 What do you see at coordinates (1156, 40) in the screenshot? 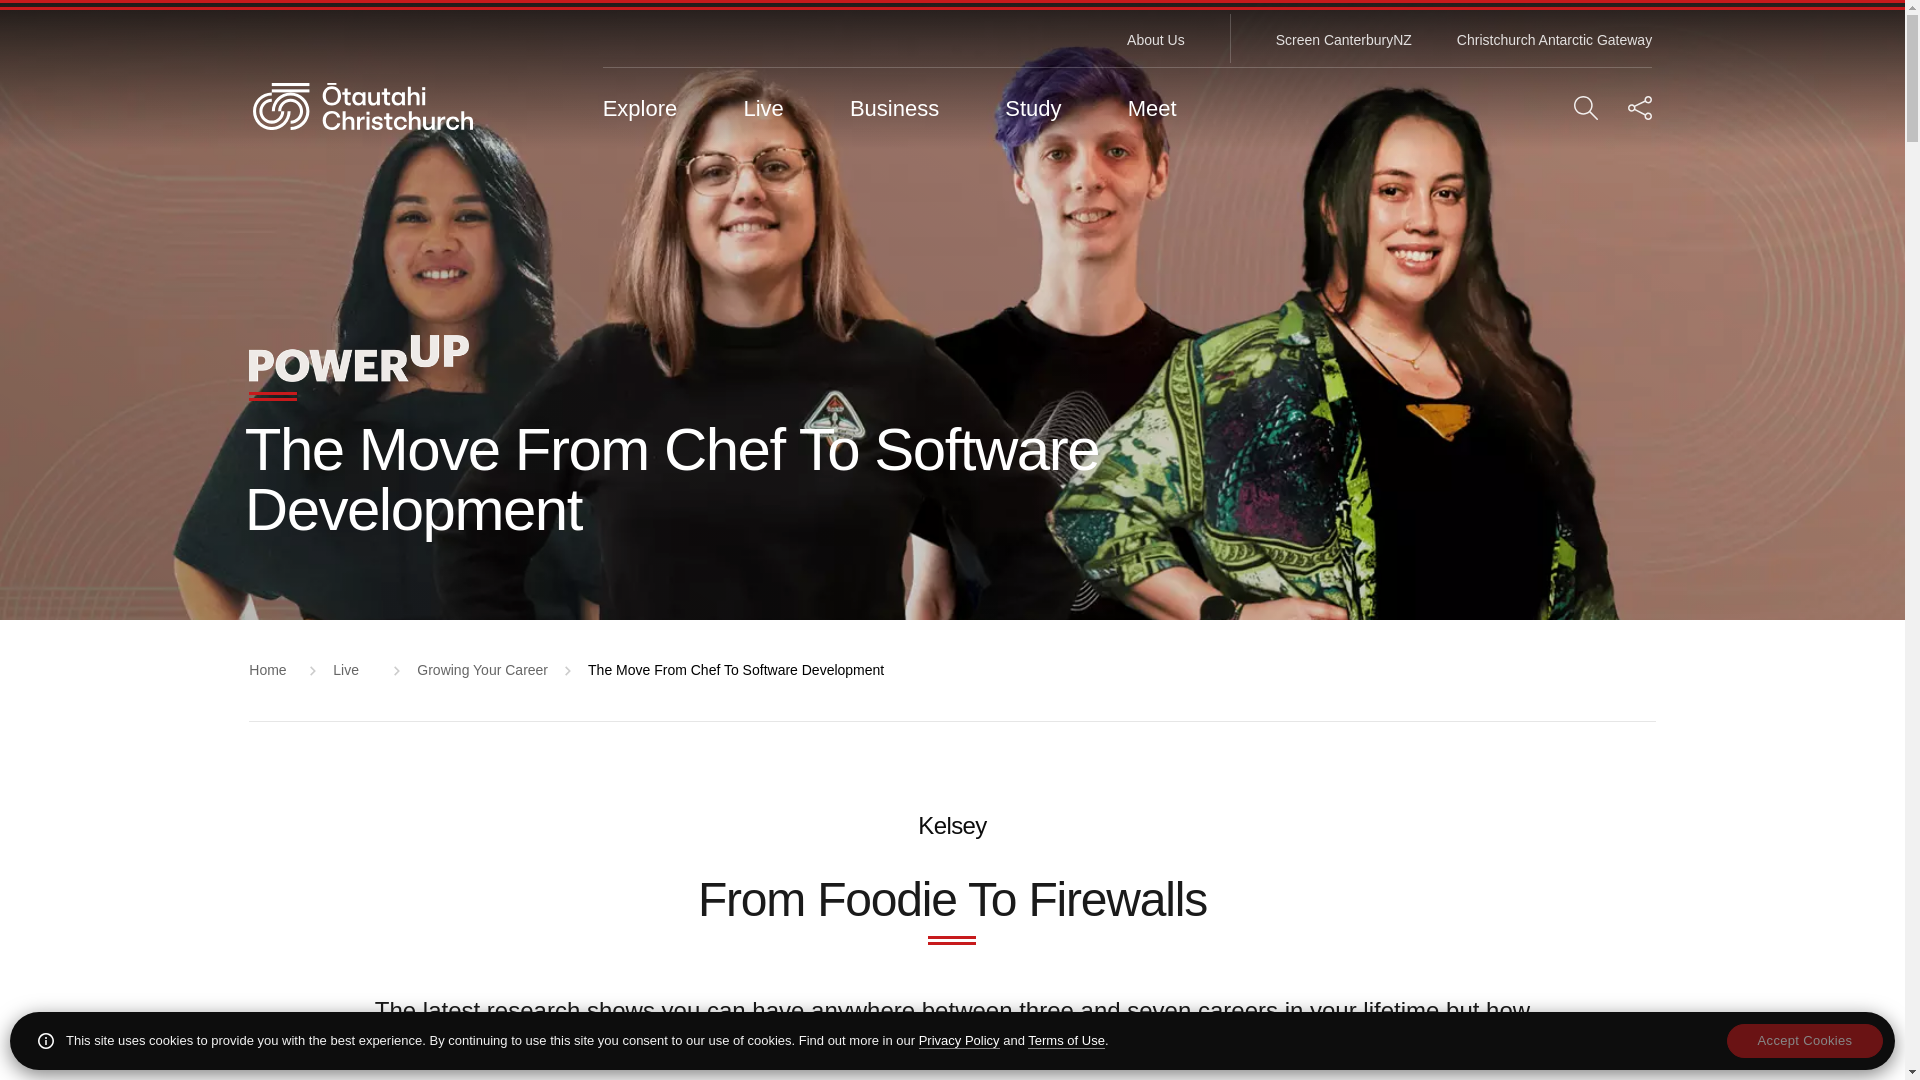
I see `About Us` at bounding box center [1156, 40].